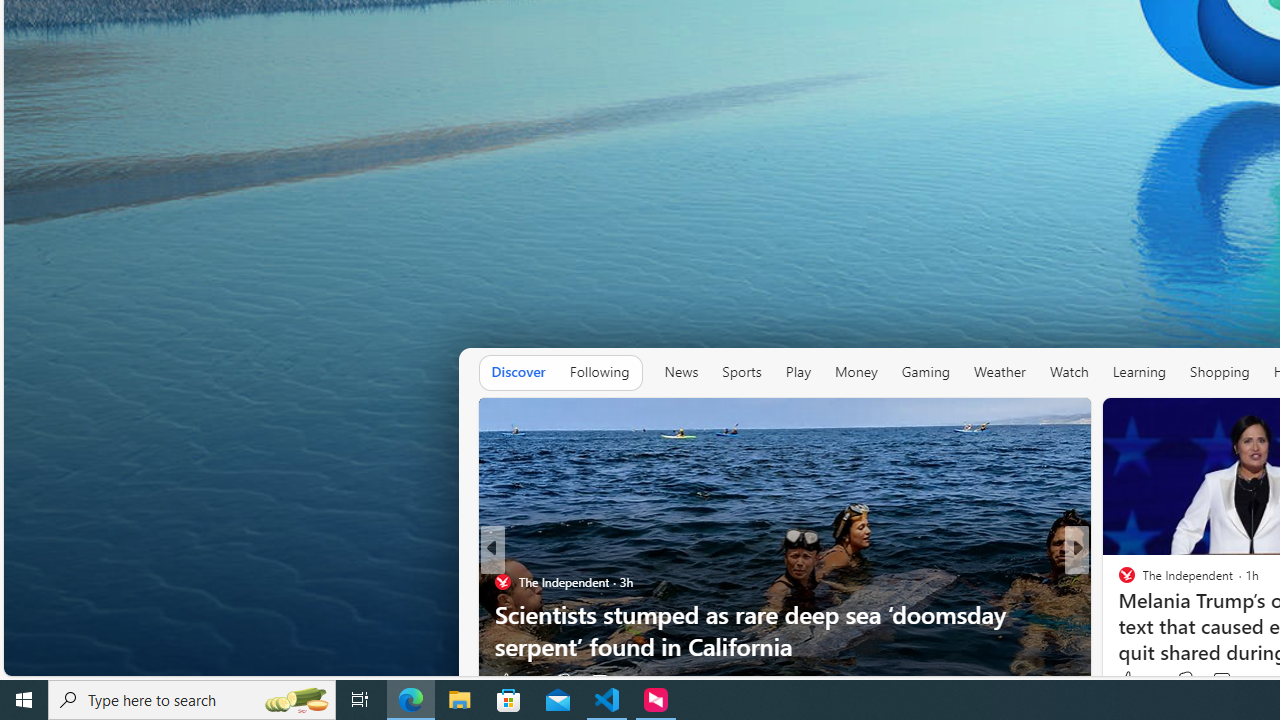 This screenshot has width=1280, height=720. I want to click on View comments 11 Comment, so click(1215, 681).